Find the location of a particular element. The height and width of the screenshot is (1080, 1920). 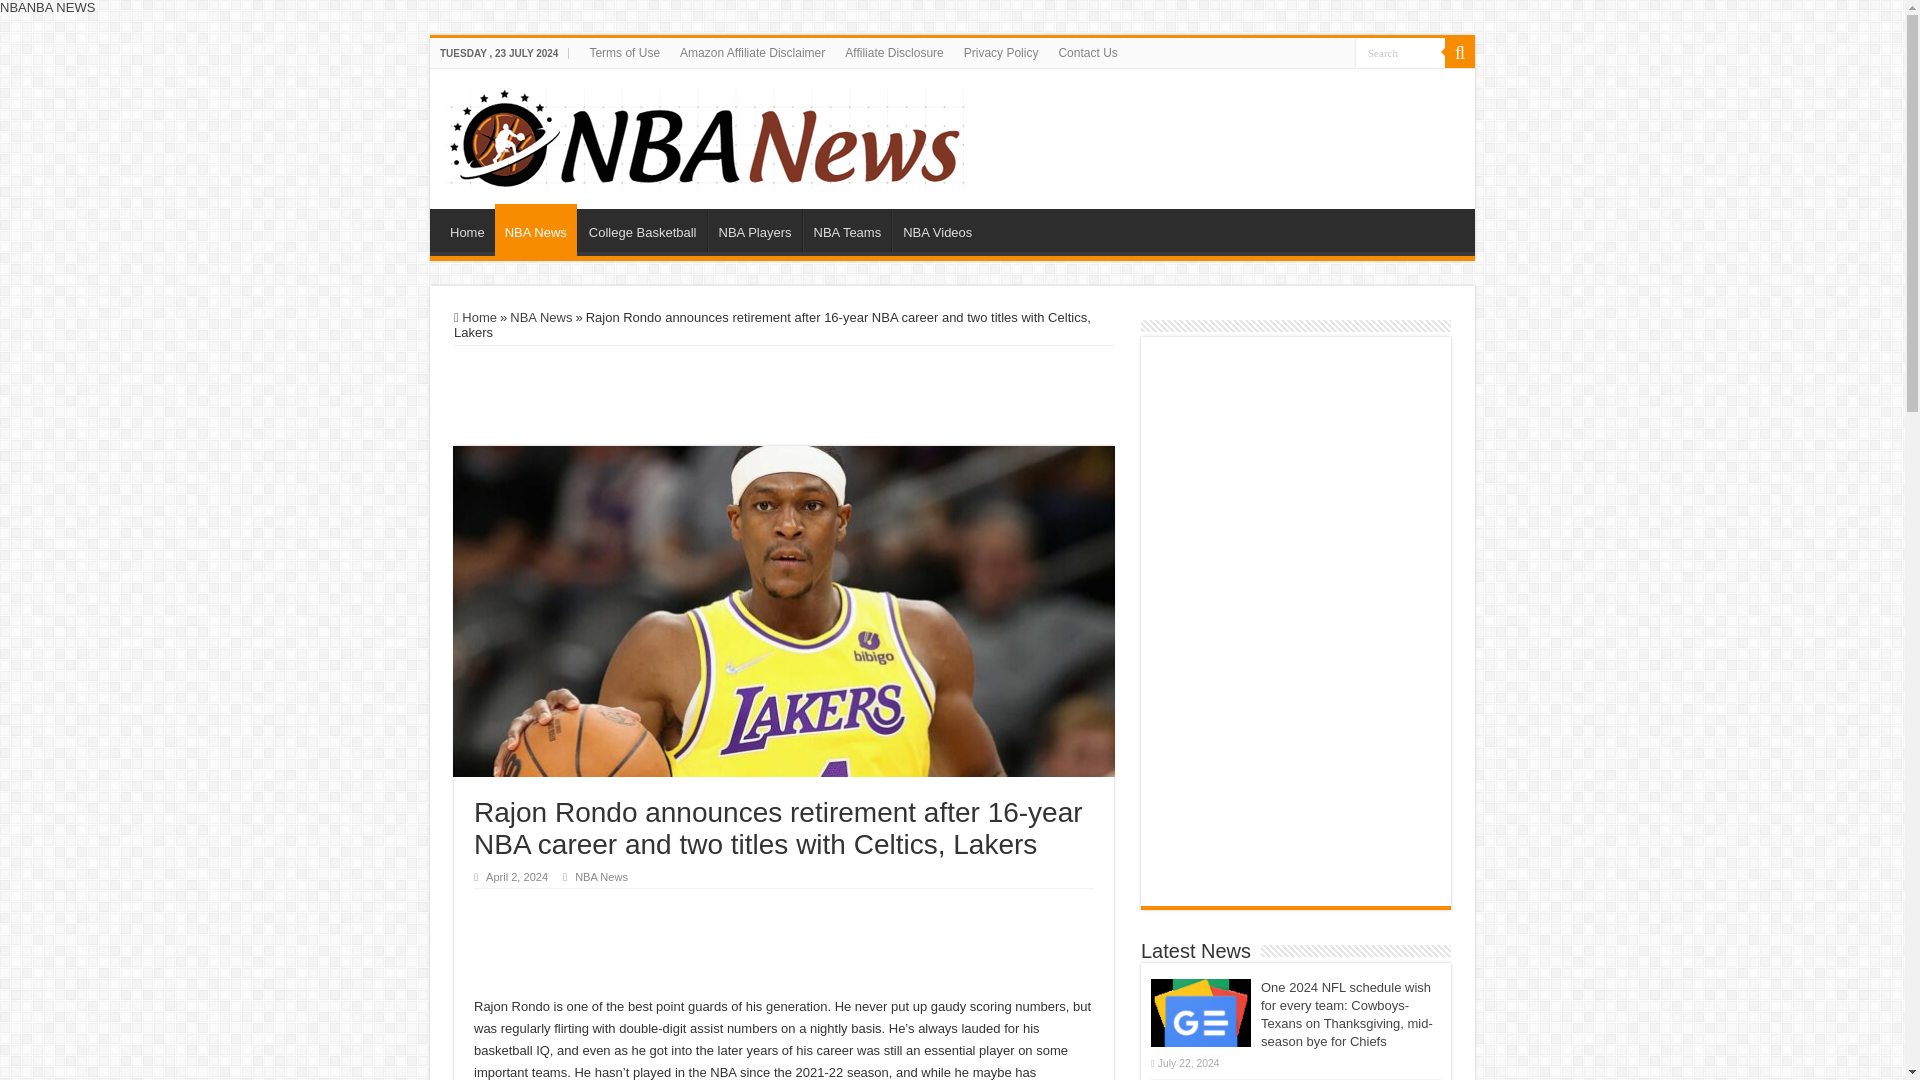

NBA News is located at coordinates (600, 876).